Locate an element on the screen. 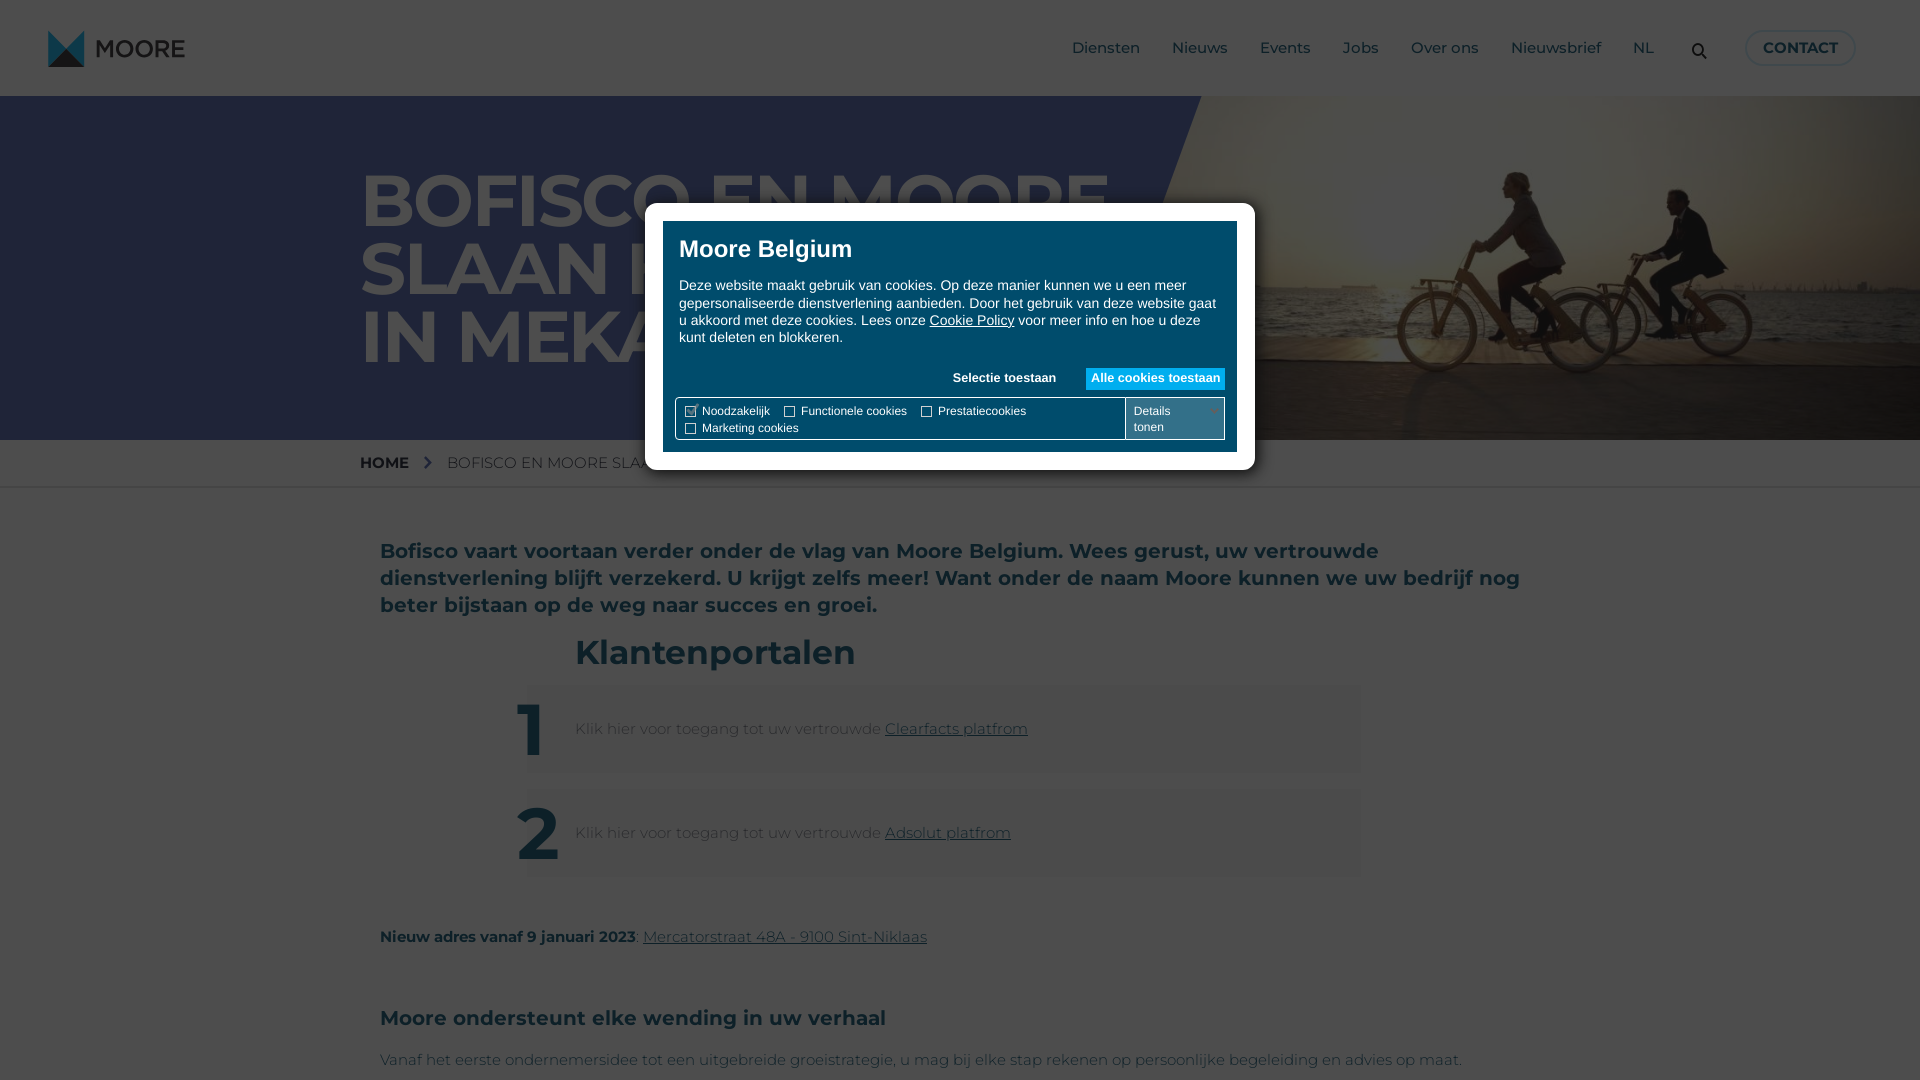 This screenshot has height=1080, width=1920. Selectie toestaan is located at coordinates (1004, 379).